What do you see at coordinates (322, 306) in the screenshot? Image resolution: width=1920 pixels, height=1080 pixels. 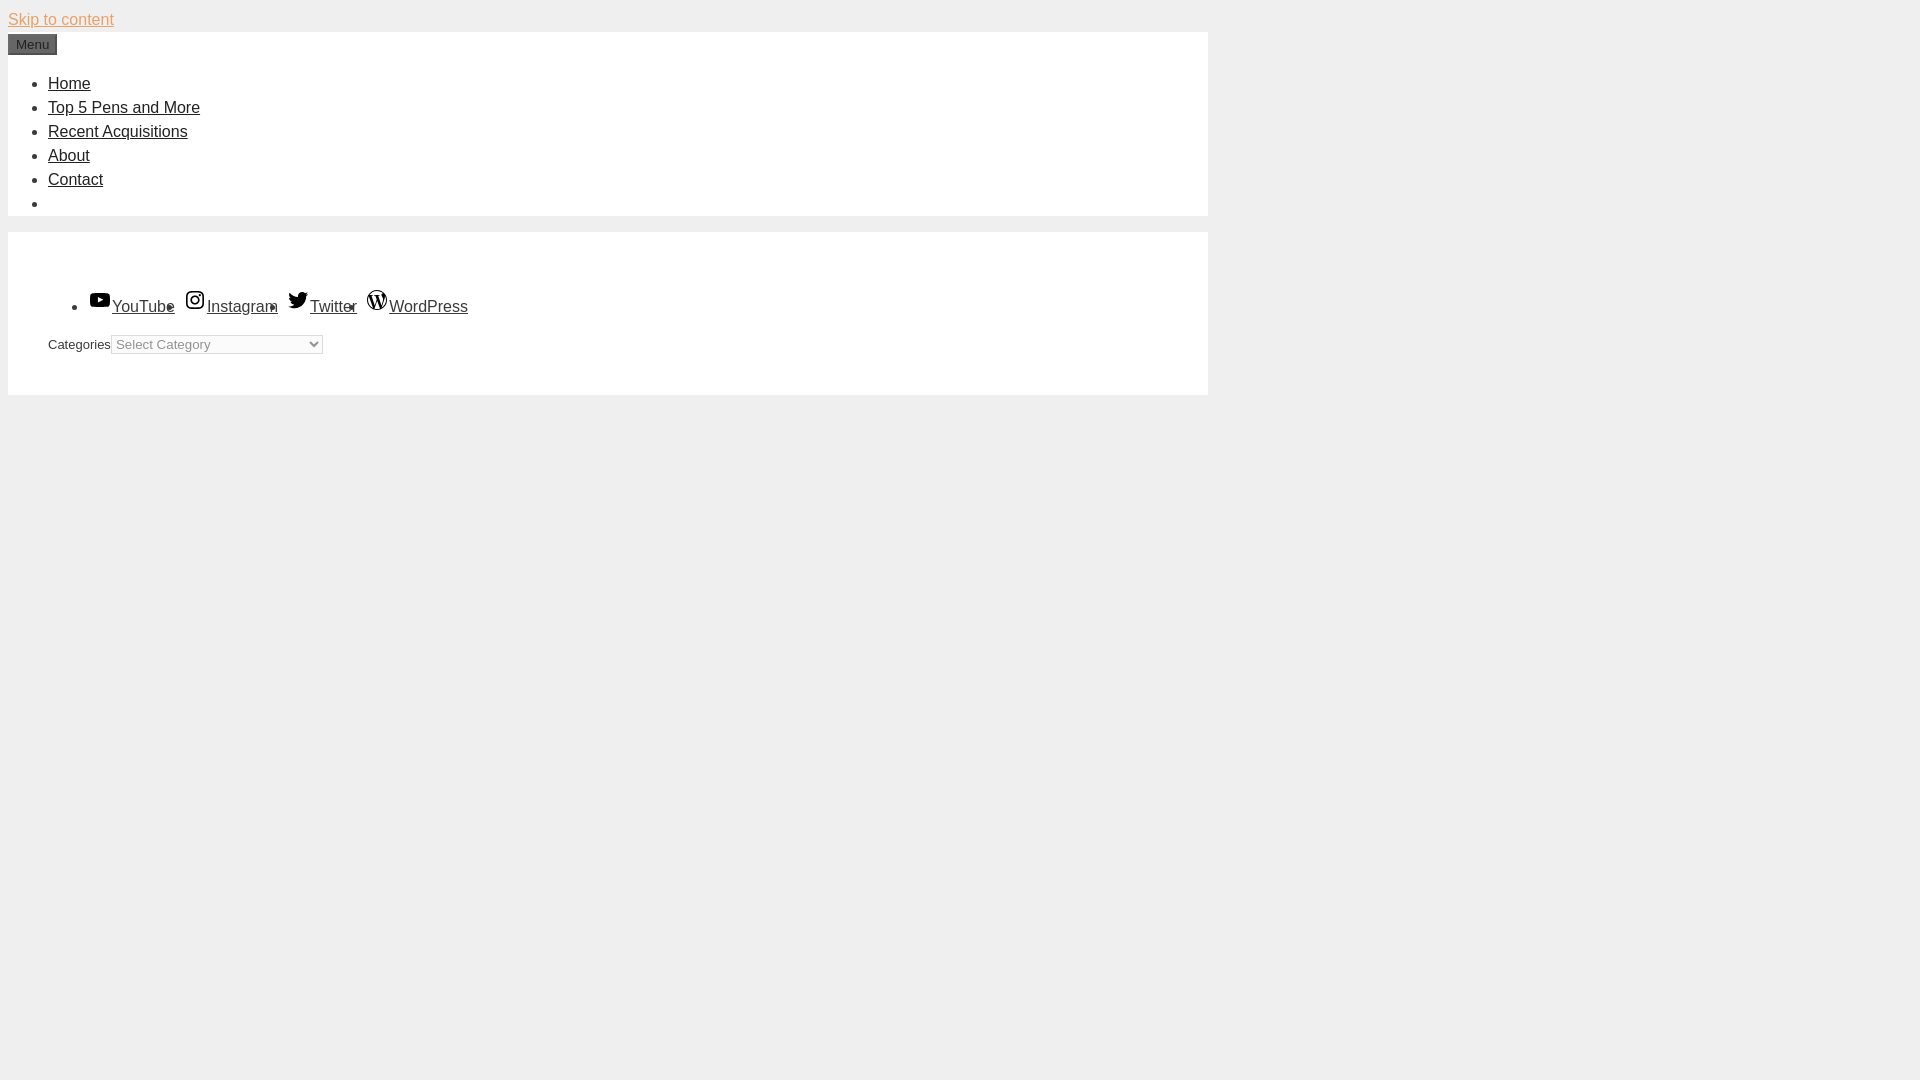 I see `Twitter` at bounding box center [322, 306].